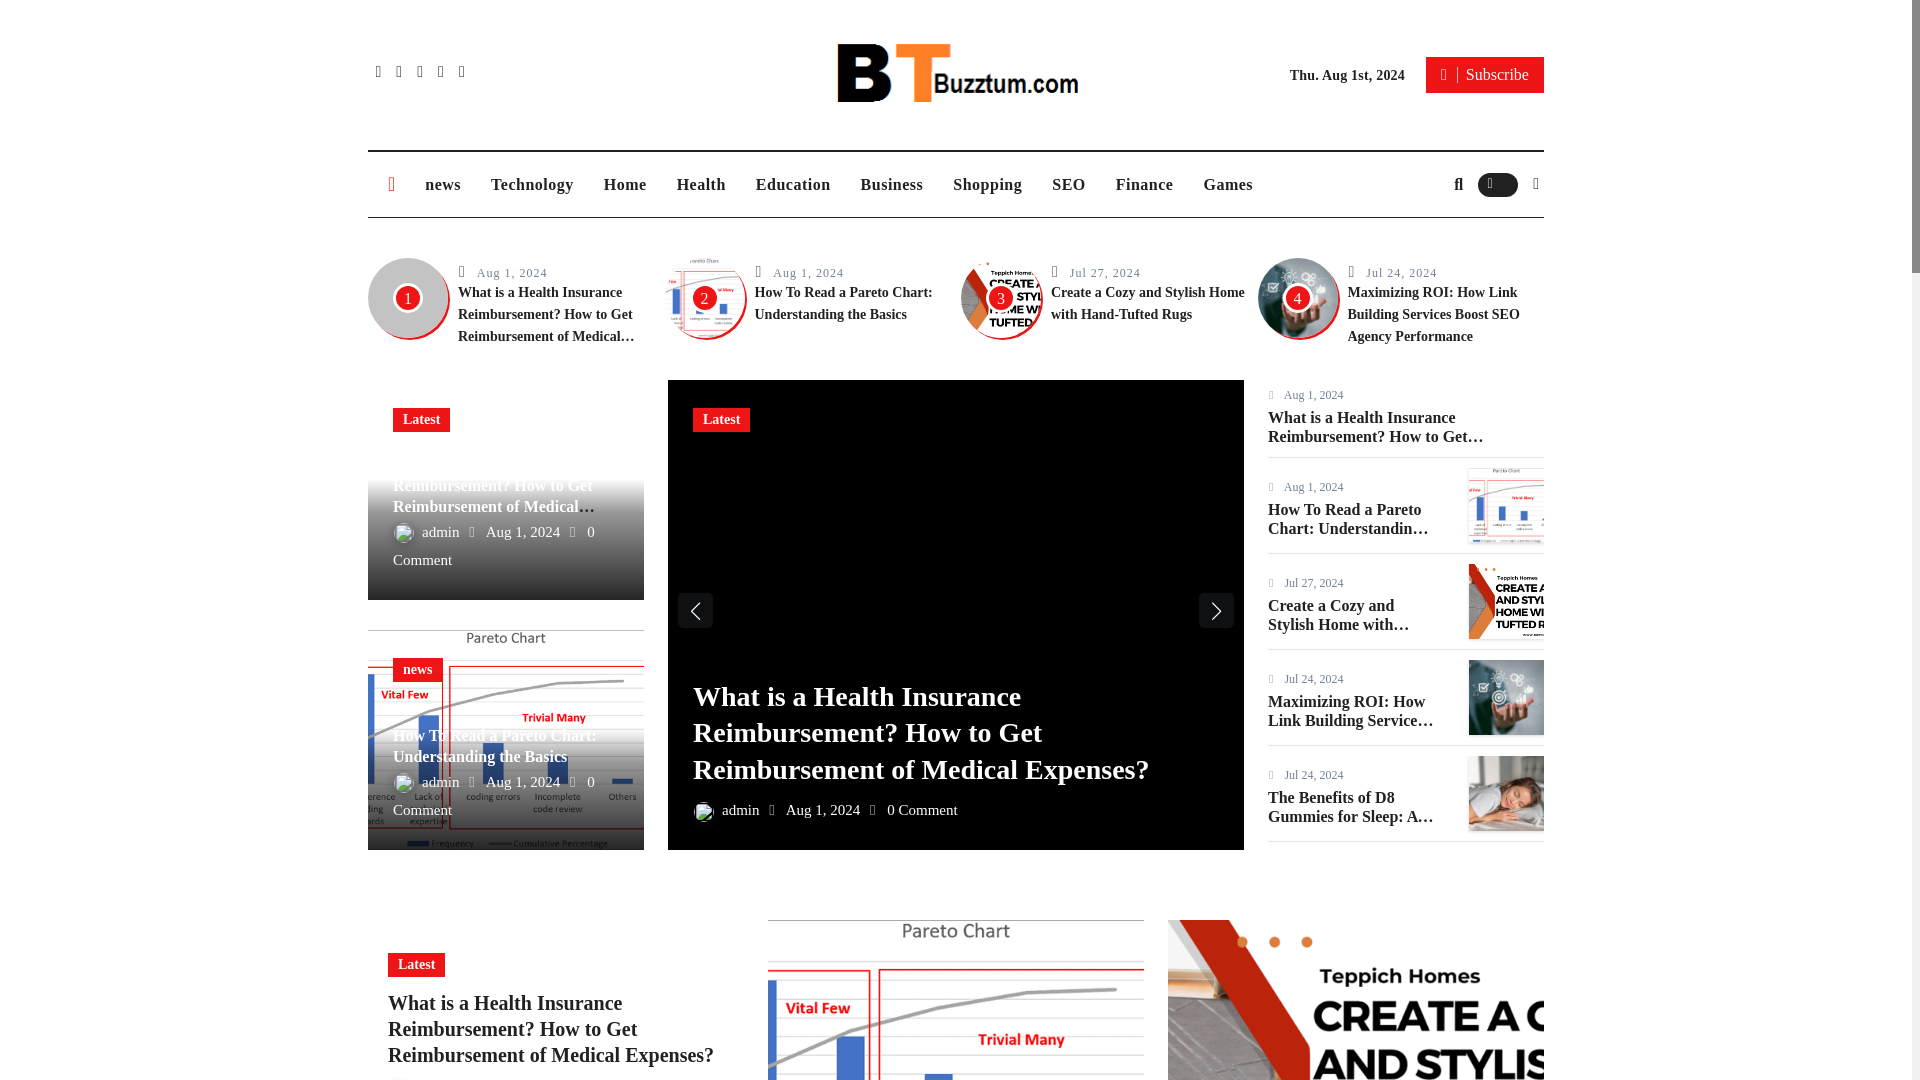 The image size is (1920, 1080). What do you see at coordinates (512, 272) in the screenshot?
I see `Aug 1, 2024` at bounding box center [512, 272].